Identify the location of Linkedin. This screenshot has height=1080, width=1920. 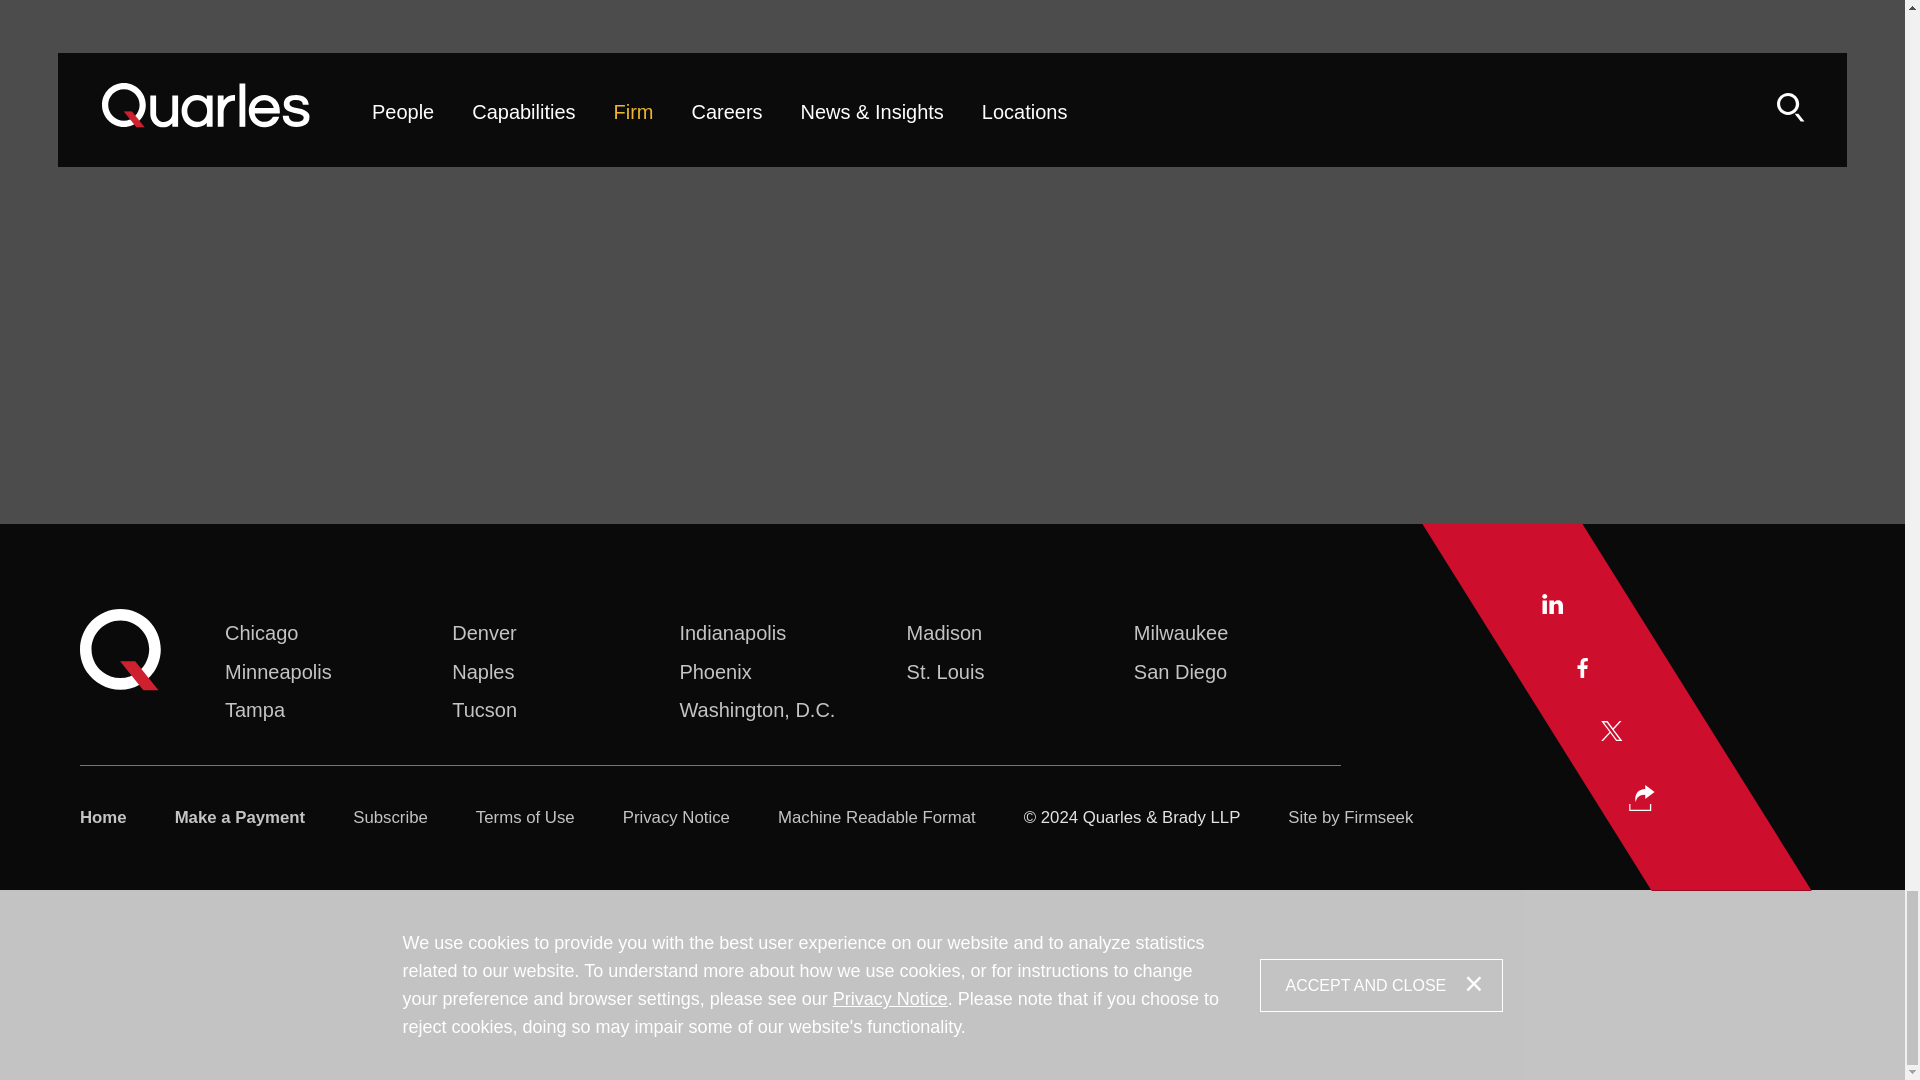
(1552, 607).